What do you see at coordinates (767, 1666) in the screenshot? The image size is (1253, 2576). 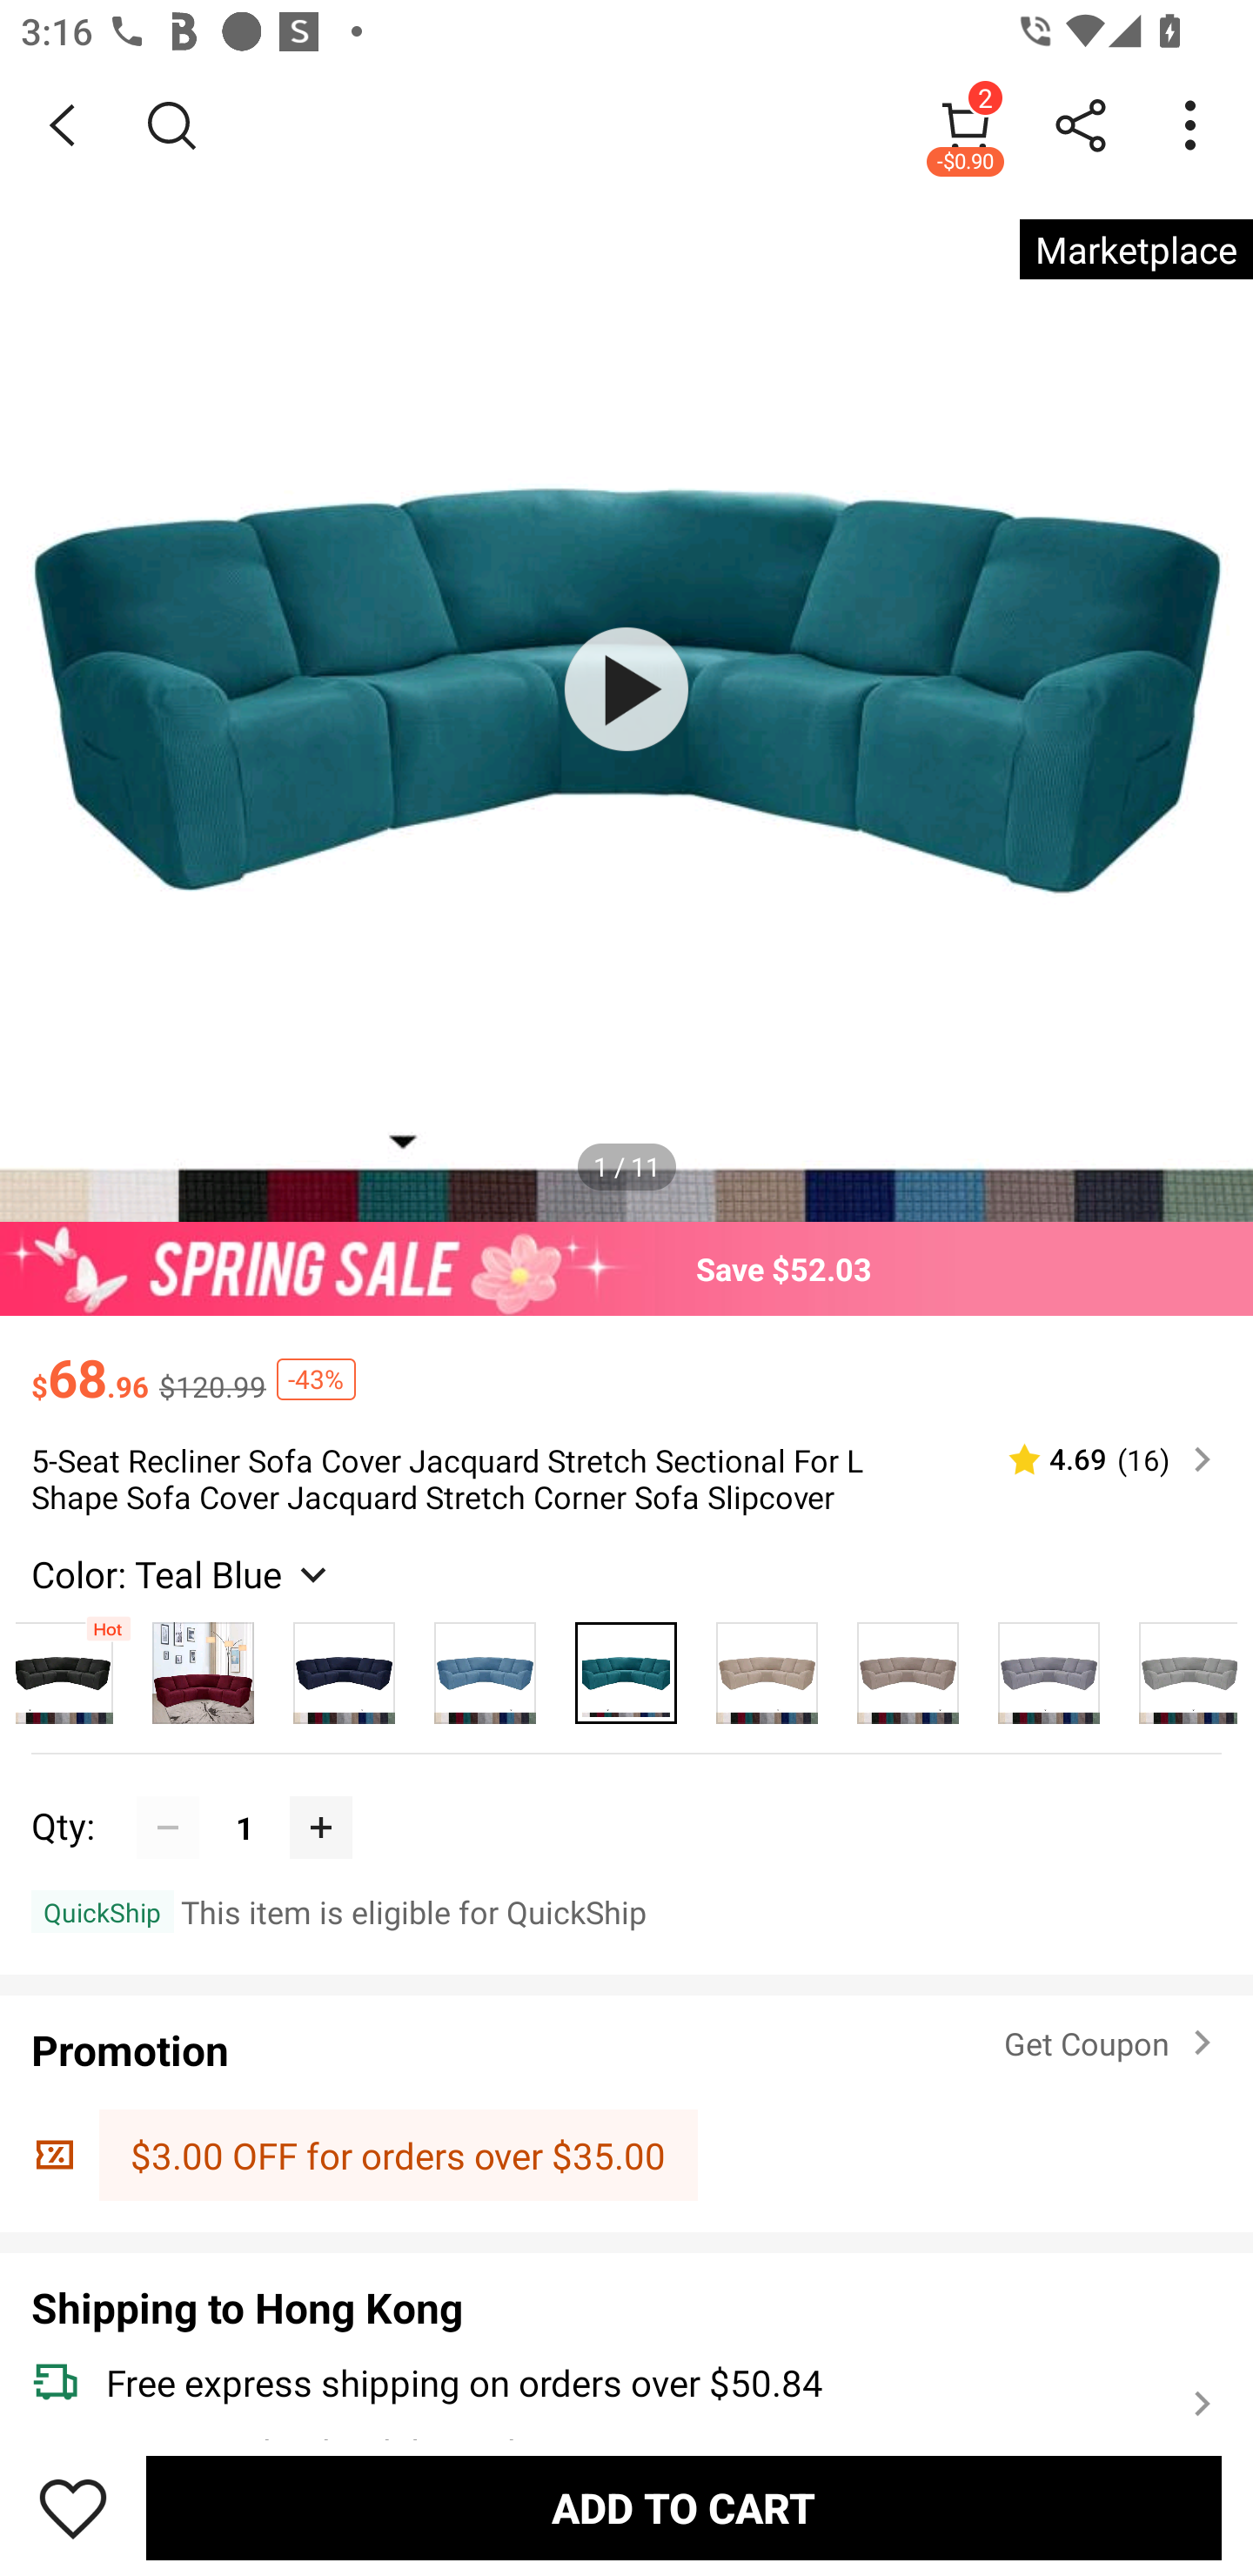 I see `Khaki` at bounding box center [767, 1666].